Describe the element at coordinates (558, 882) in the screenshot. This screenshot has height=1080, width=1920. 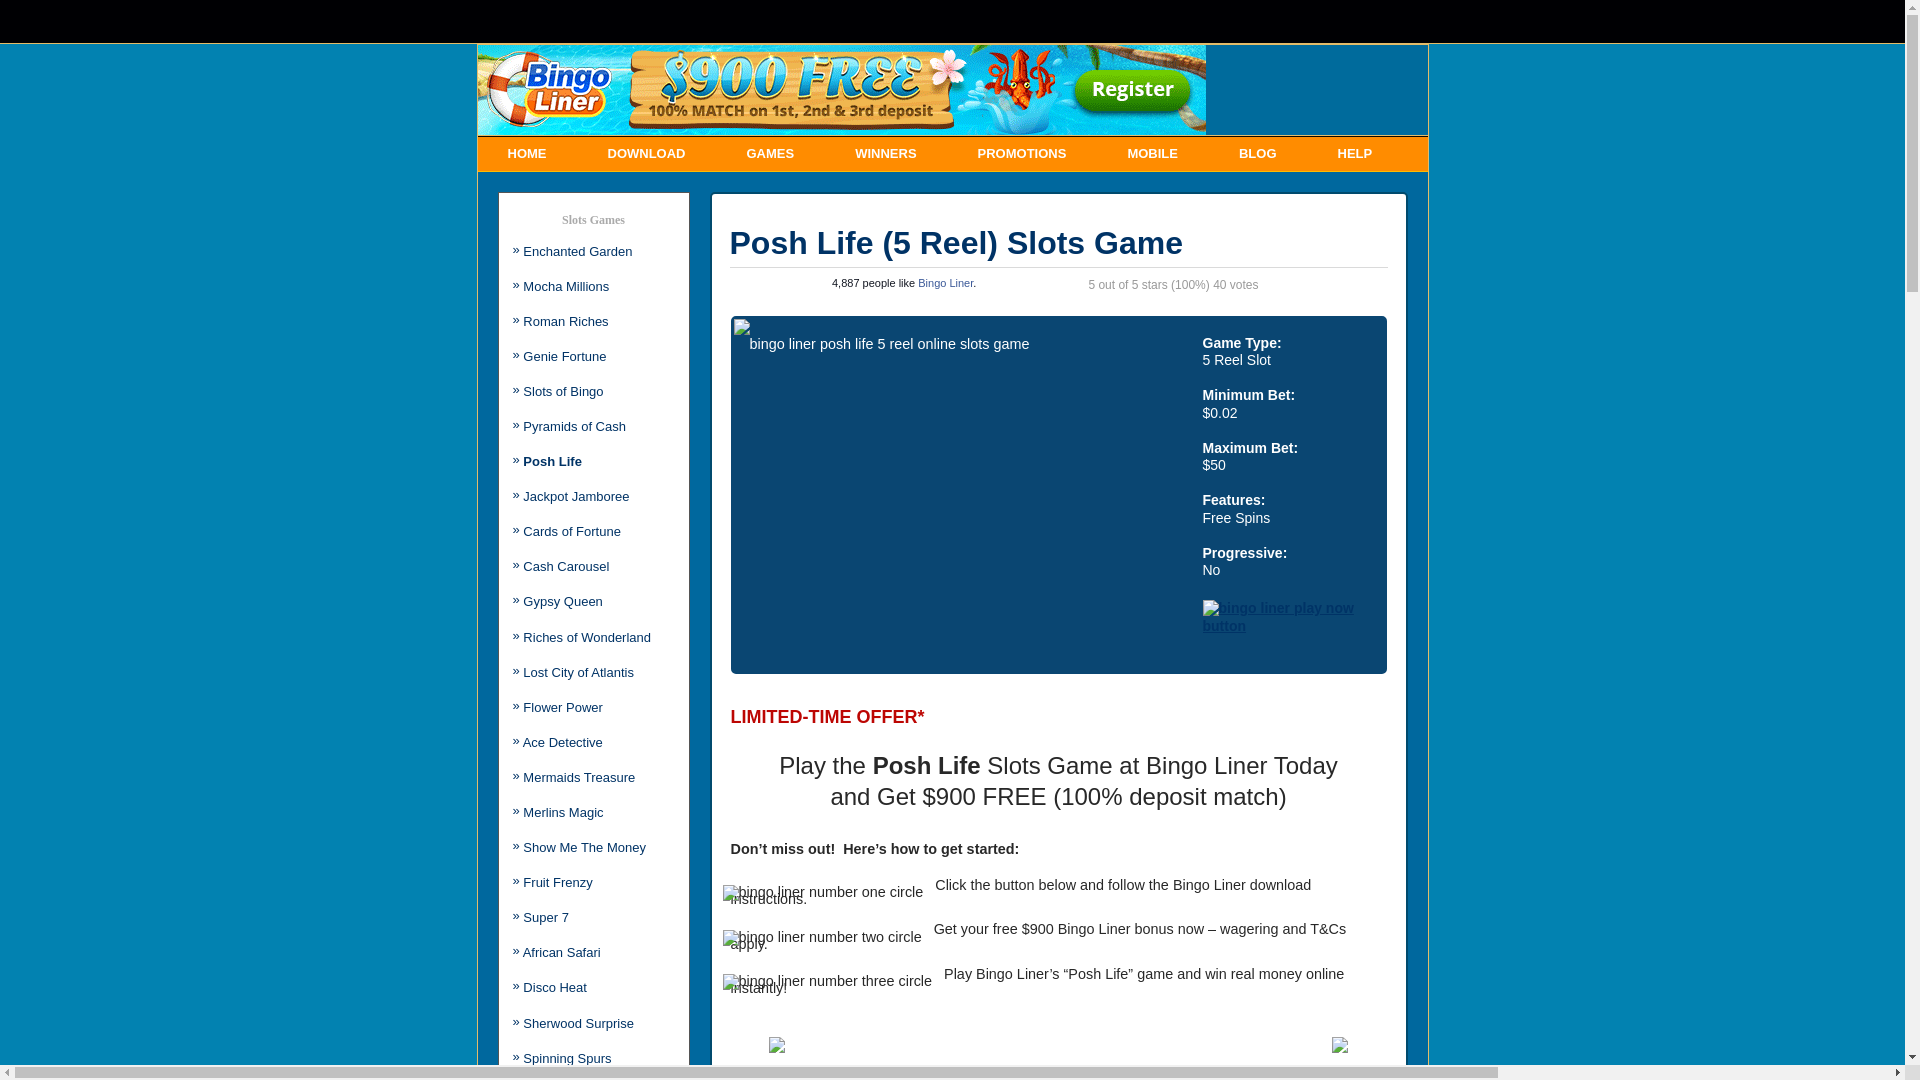
I see `Fruit Frenzy` at that location.